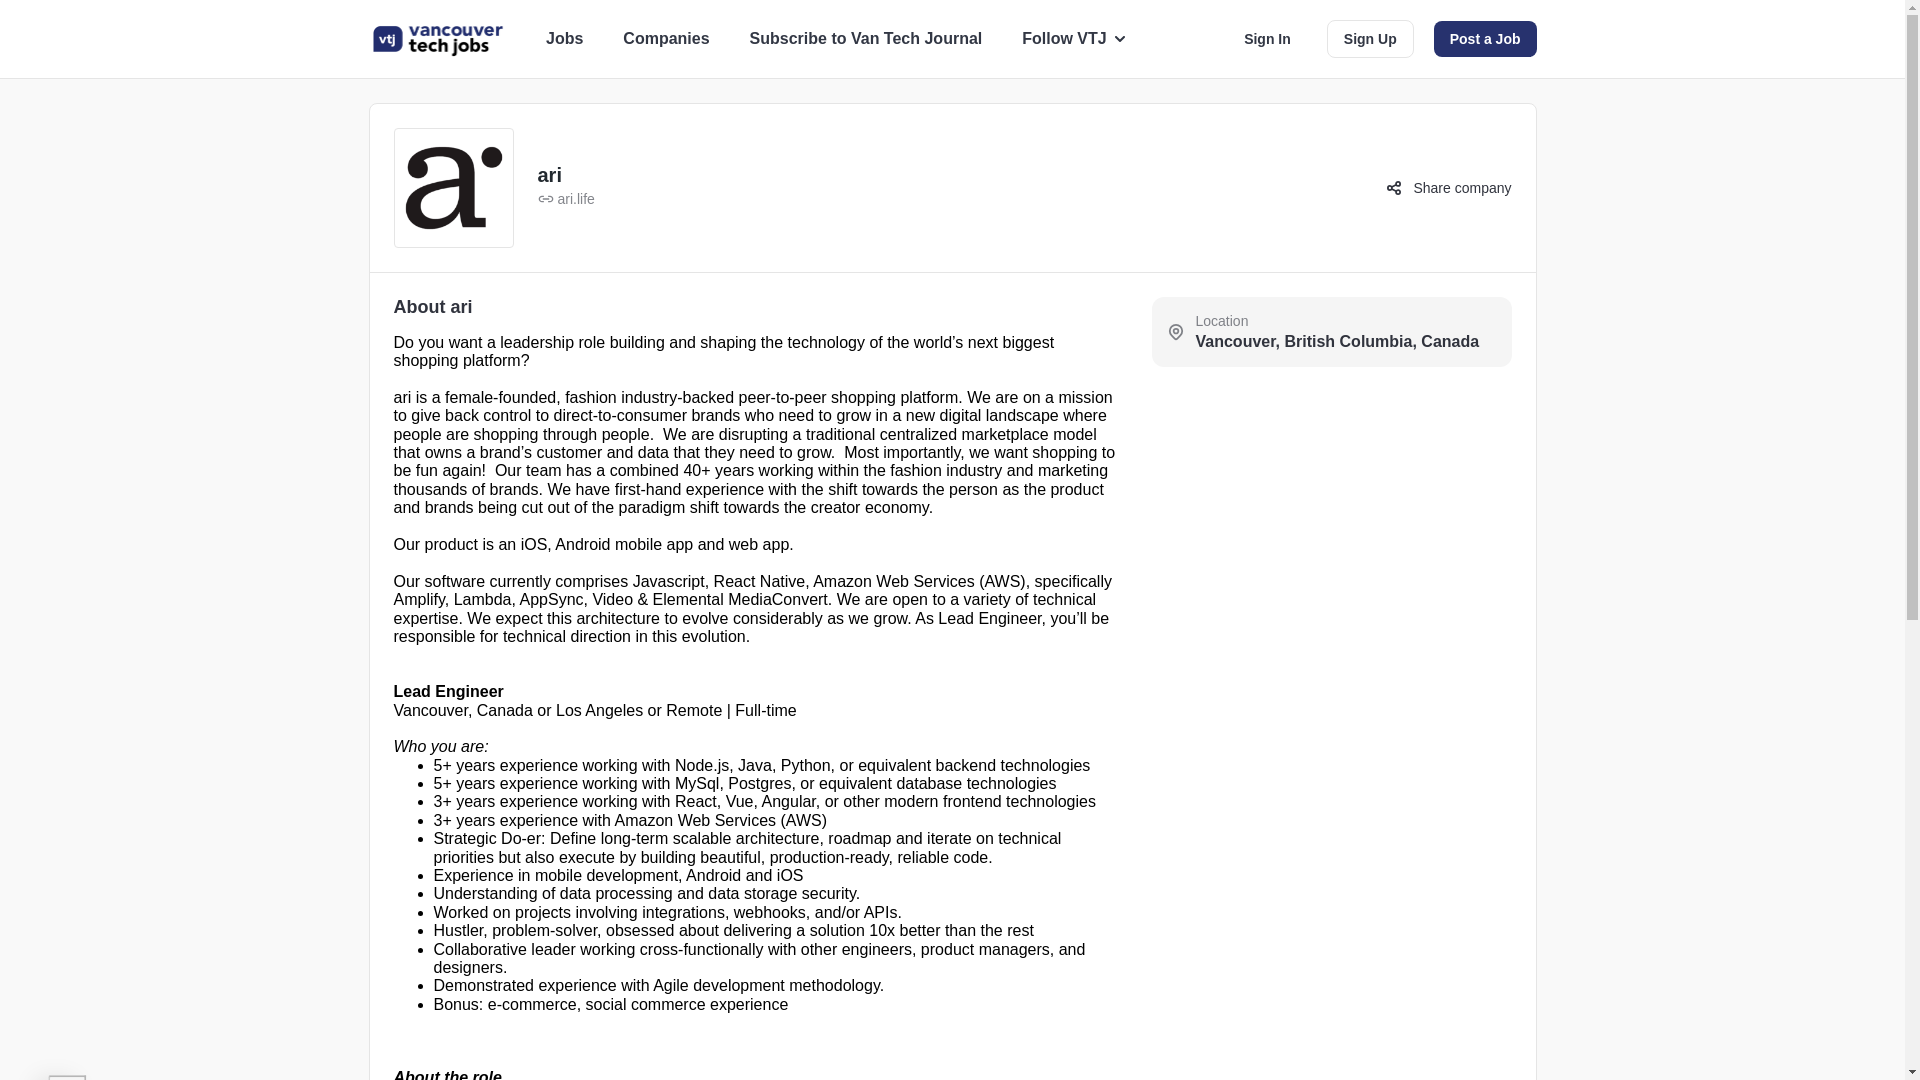  Describe the element at coordinates (665, 38) in the screenshot. I see `Companies` at that location.